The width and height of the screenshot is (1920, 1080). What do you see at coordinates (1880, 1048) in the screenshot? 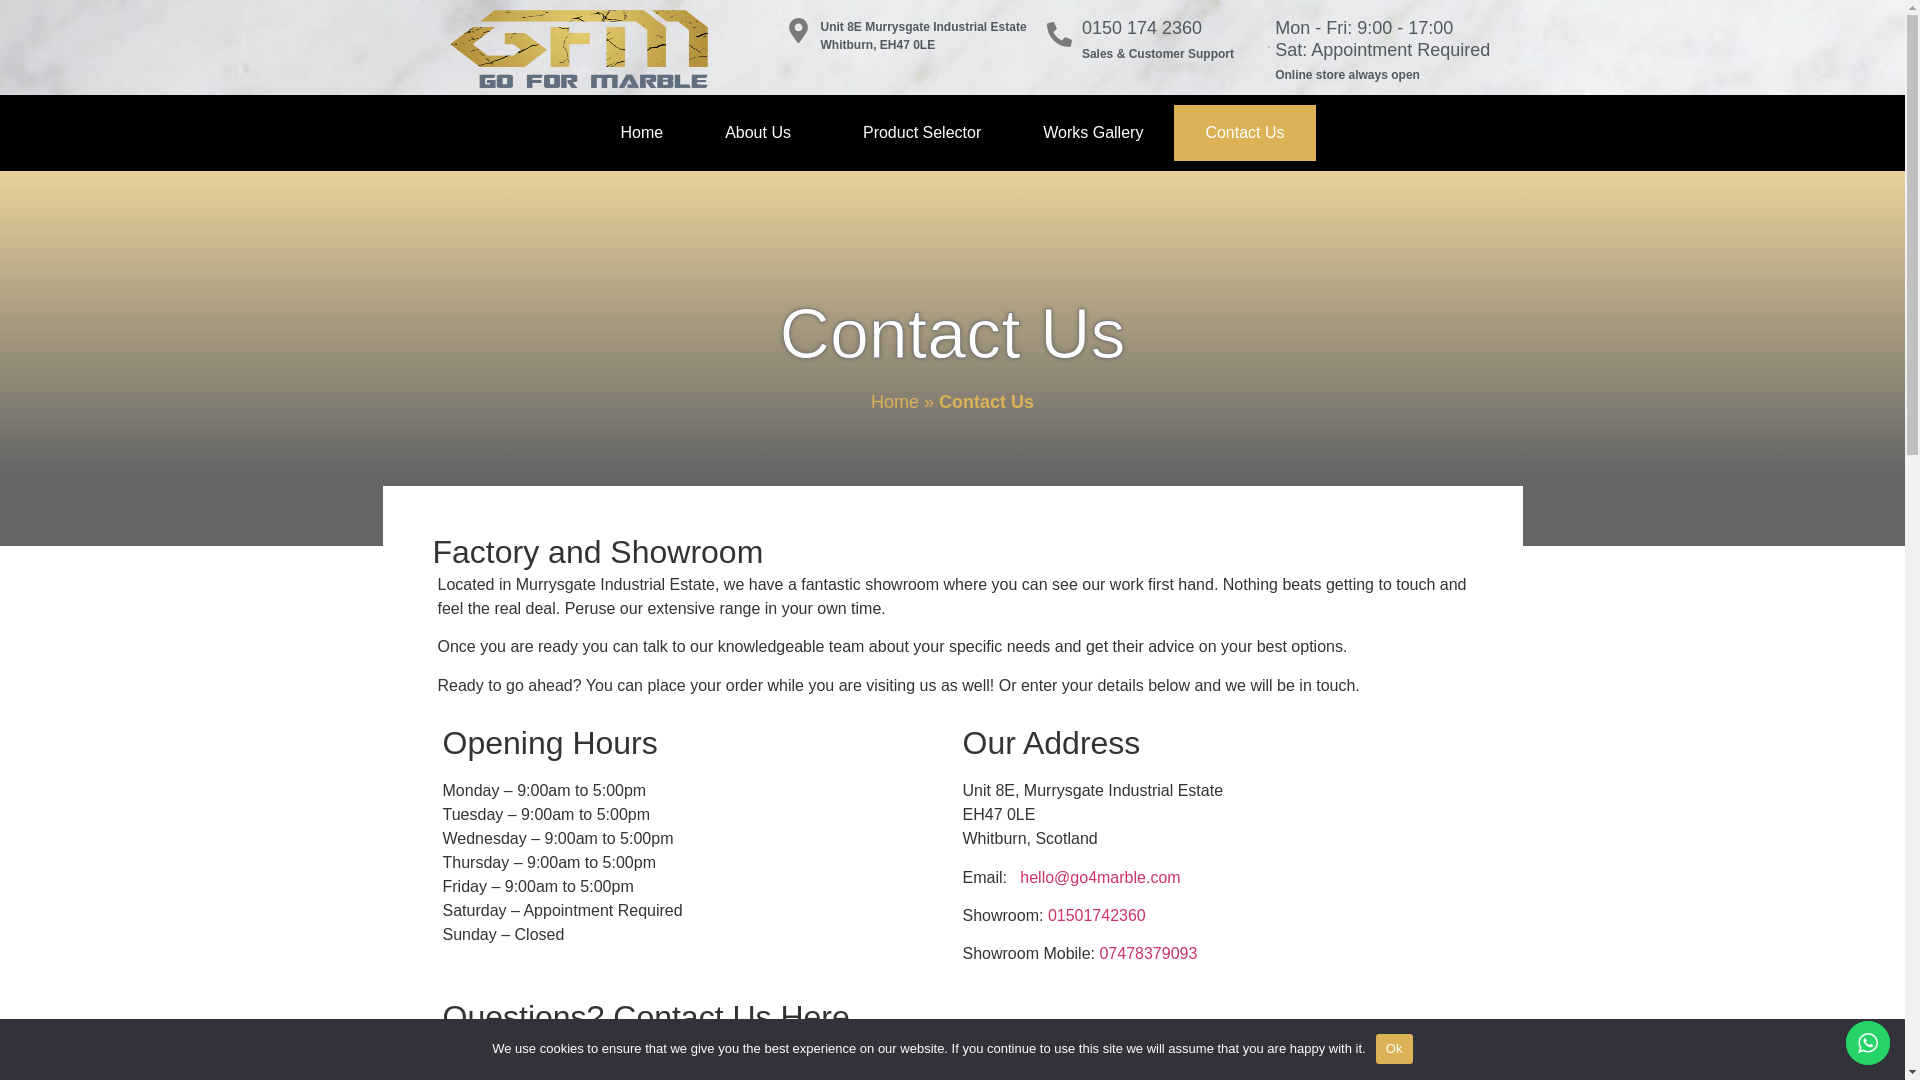
I see `No` at bounding box center [1880, 1048].